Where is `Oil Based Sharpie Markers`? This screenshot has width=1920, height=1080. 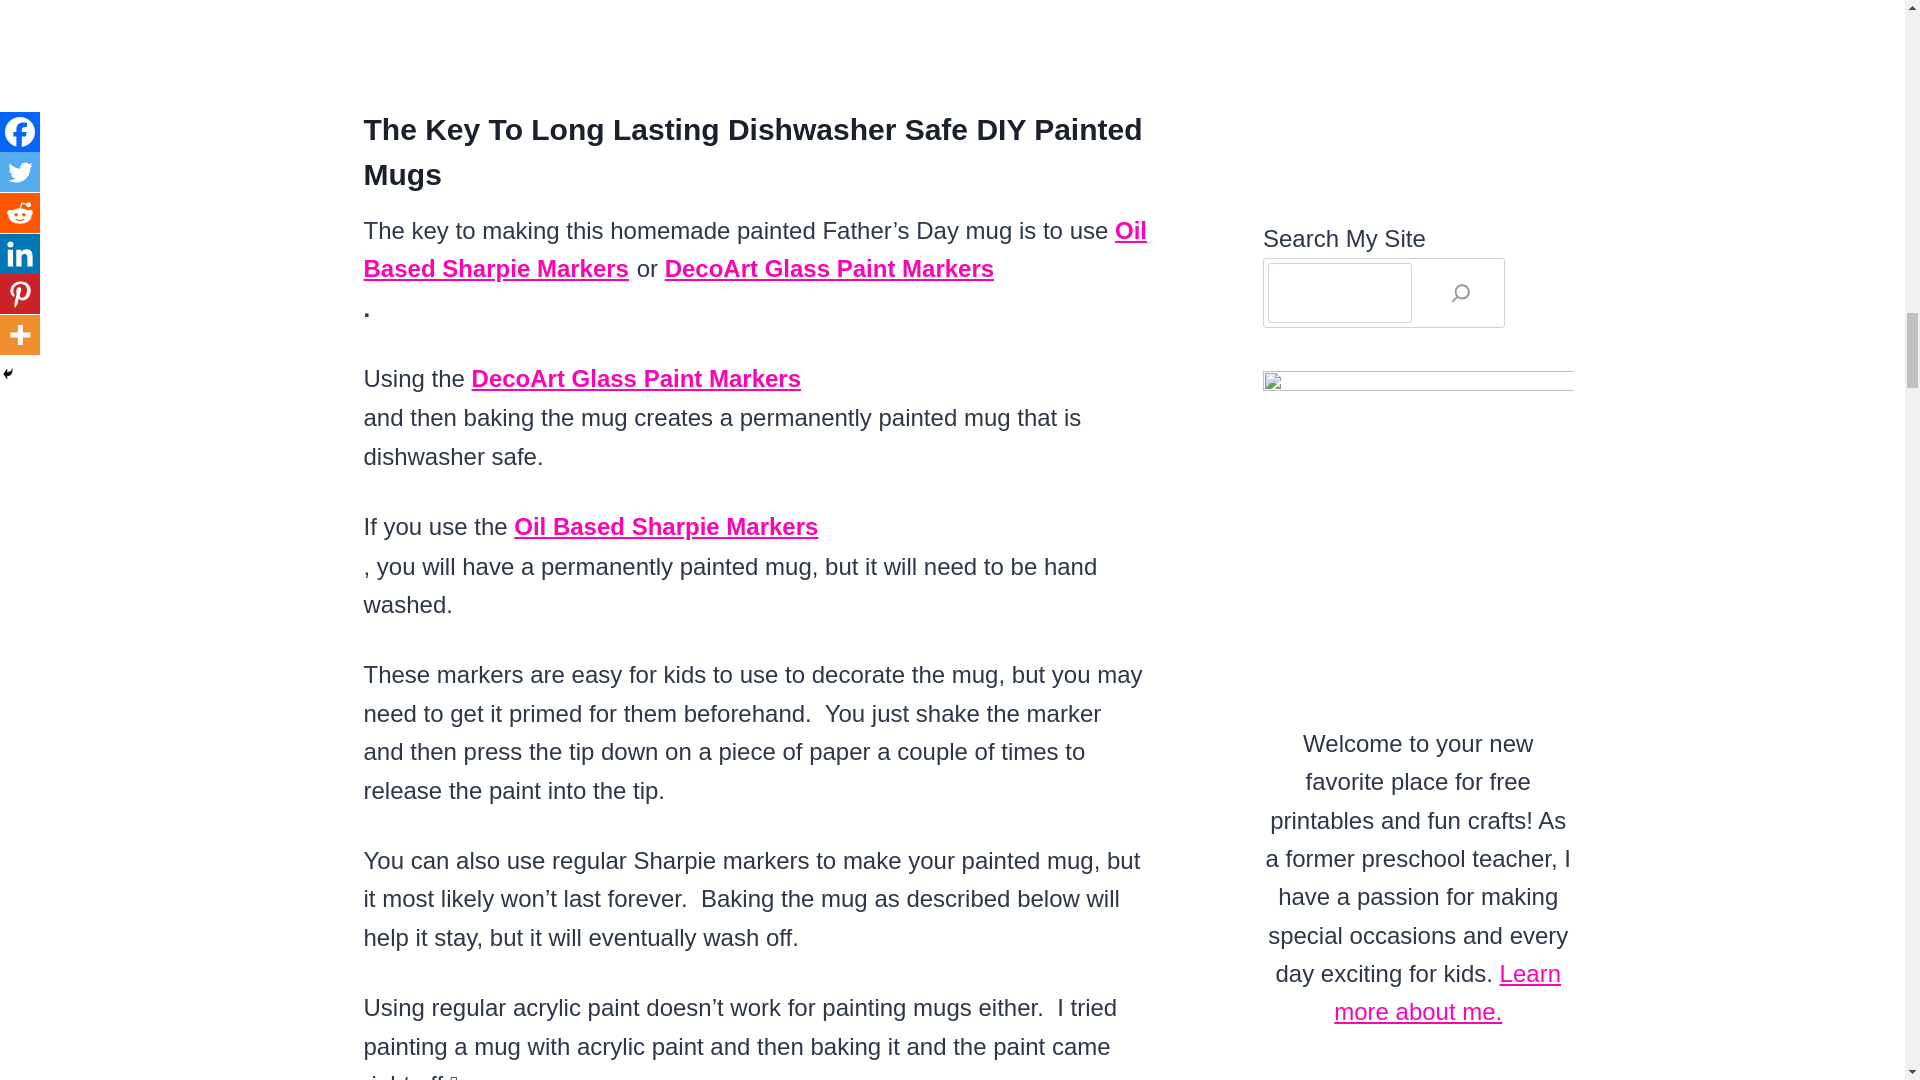 Oil Based Sharpie Markers is located at coordinates (666, 526).